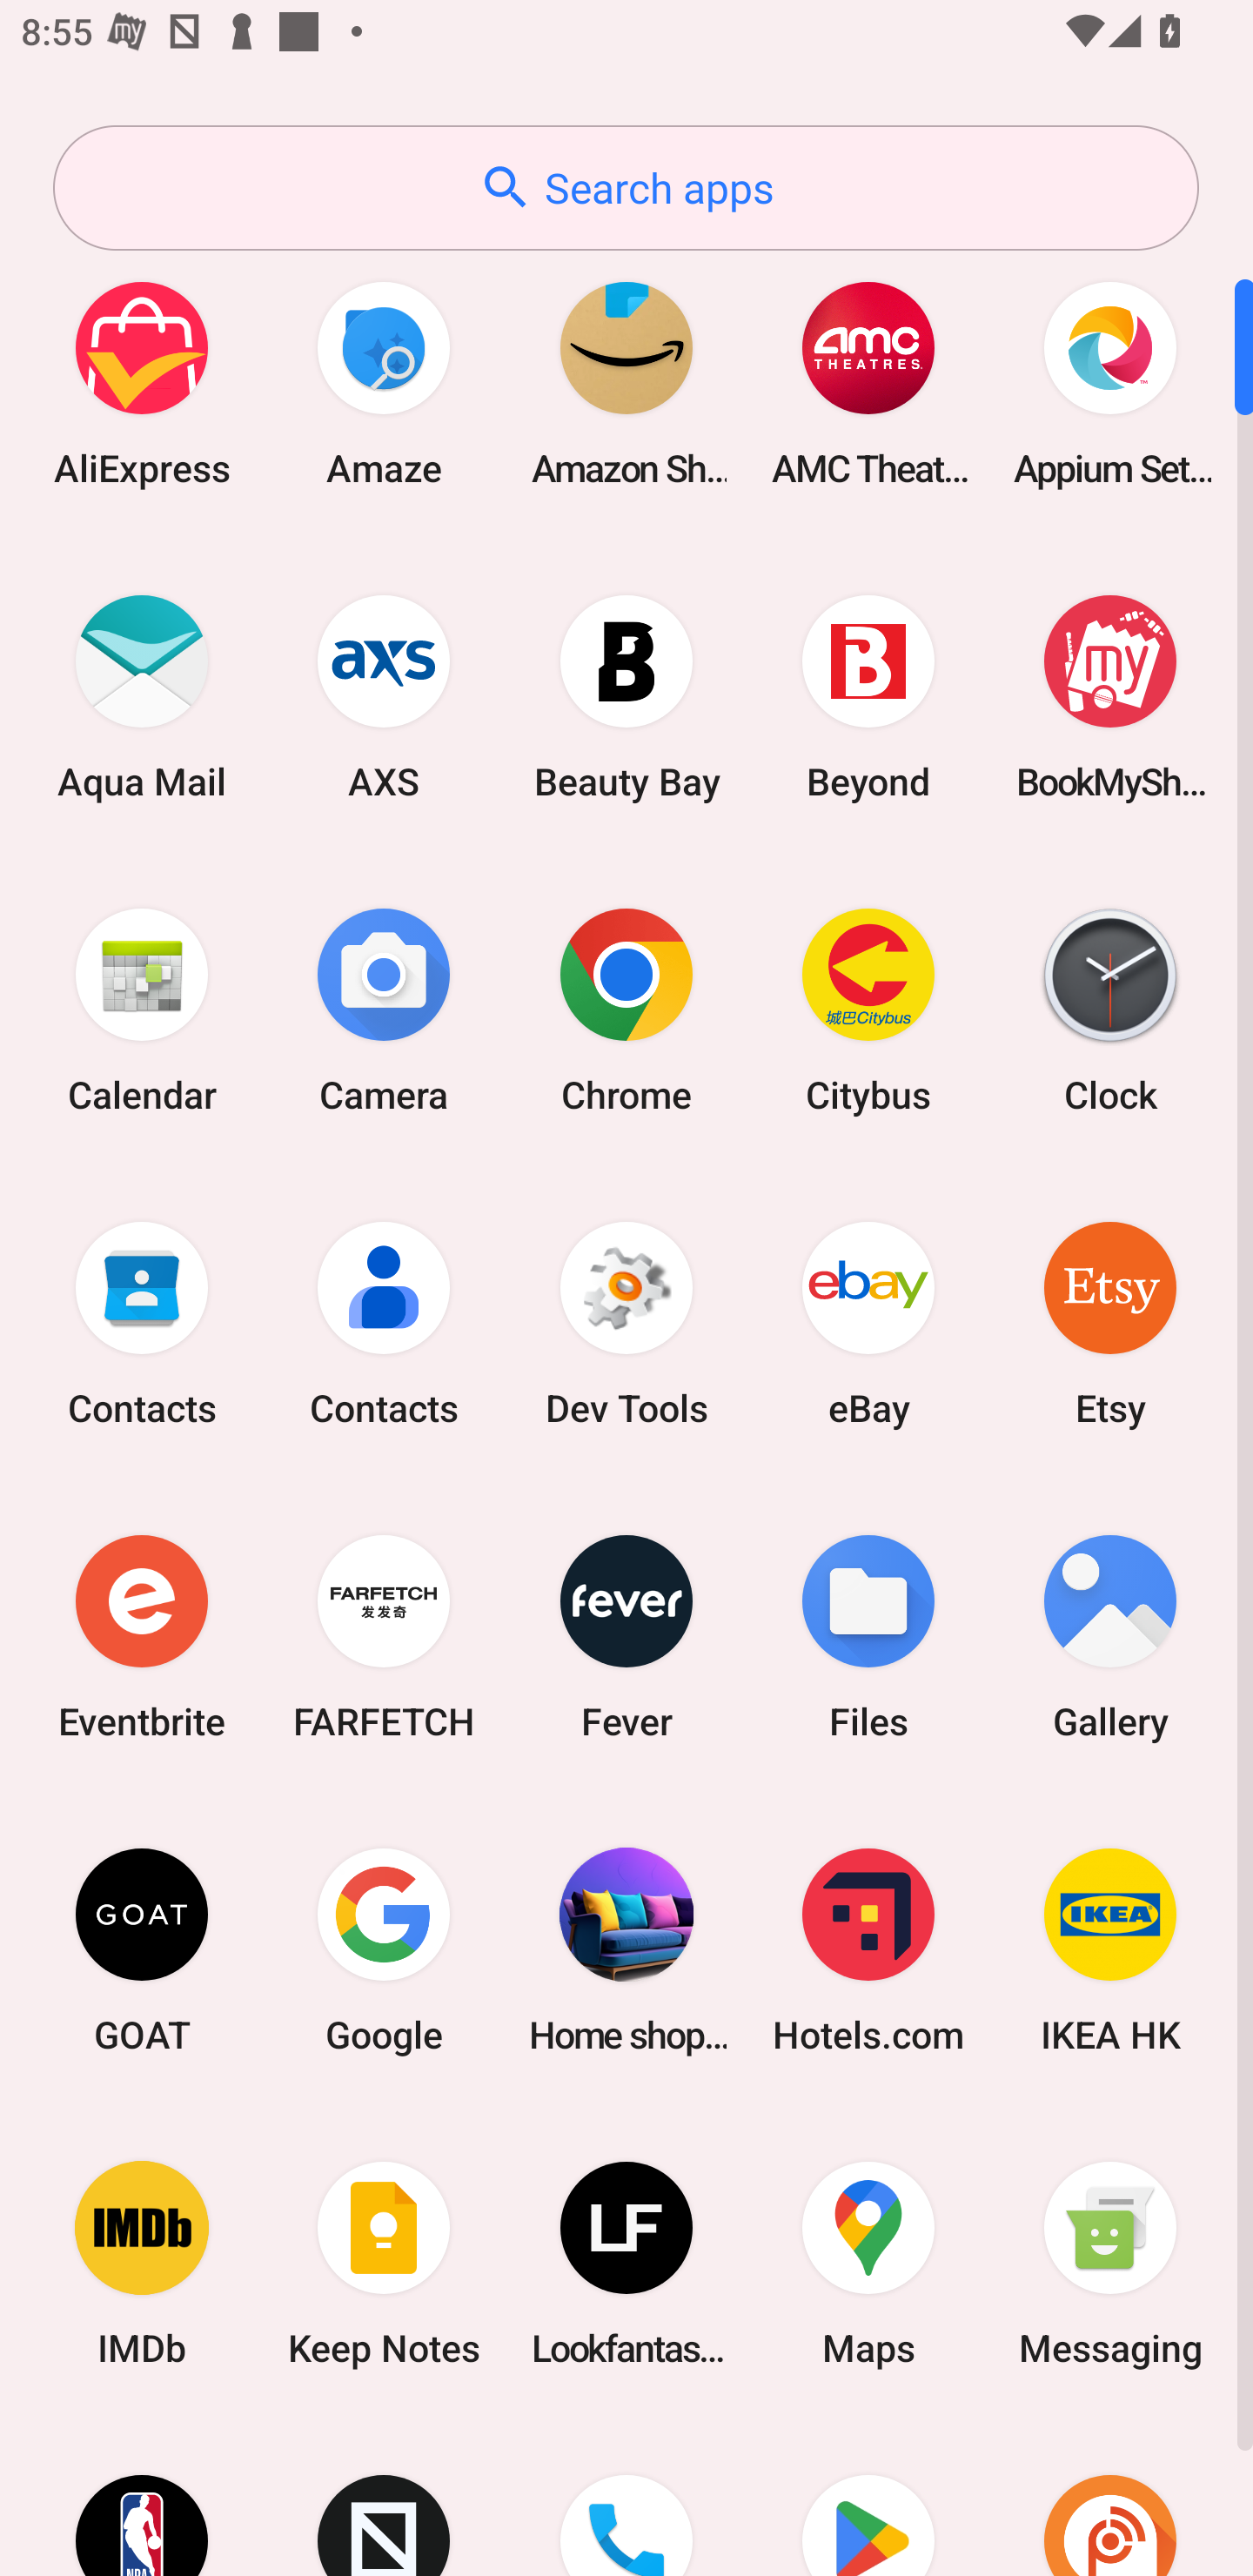 This screenshot has width=1253, height=2576. What do you see at coordinates (384, 1010) in the screenshot?
I see `Camera` at bounding box center [384, 1010].